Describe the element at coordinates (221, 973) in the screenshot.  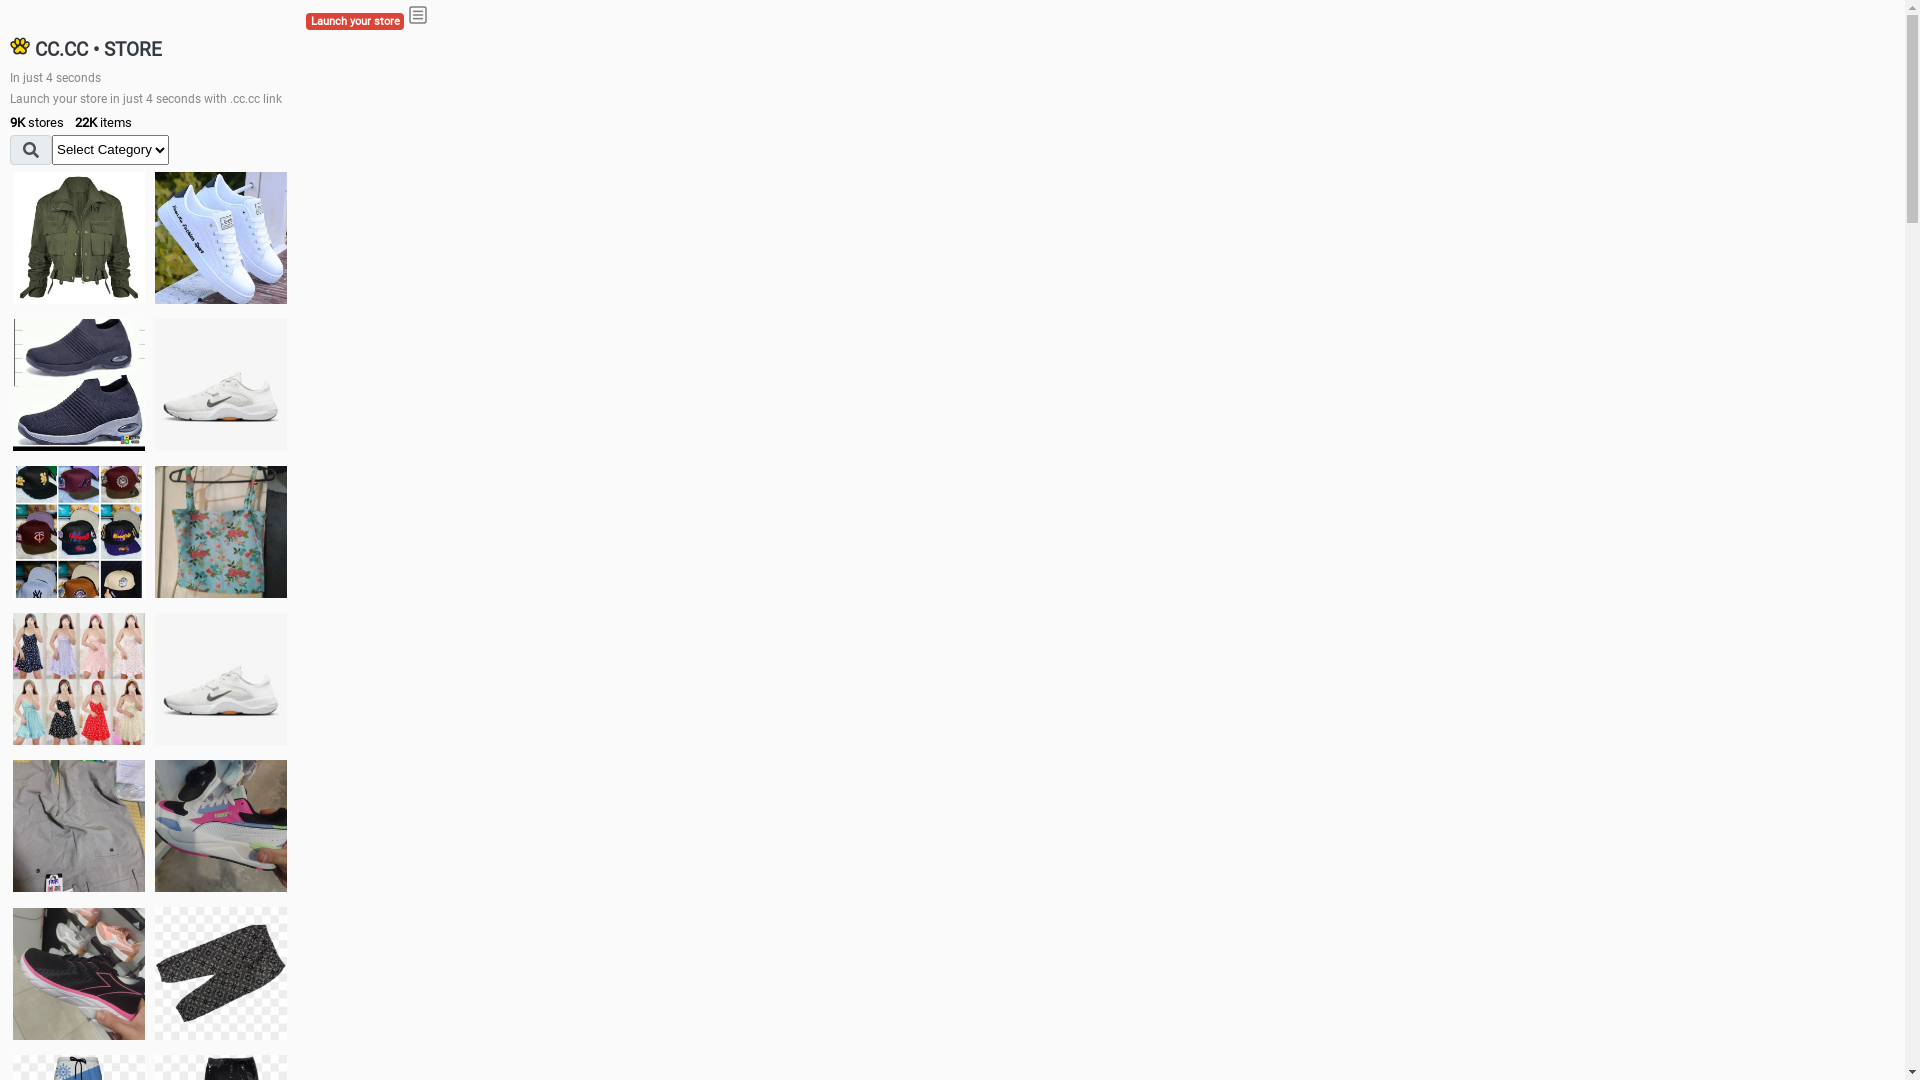
I see `Short pant` at that location.